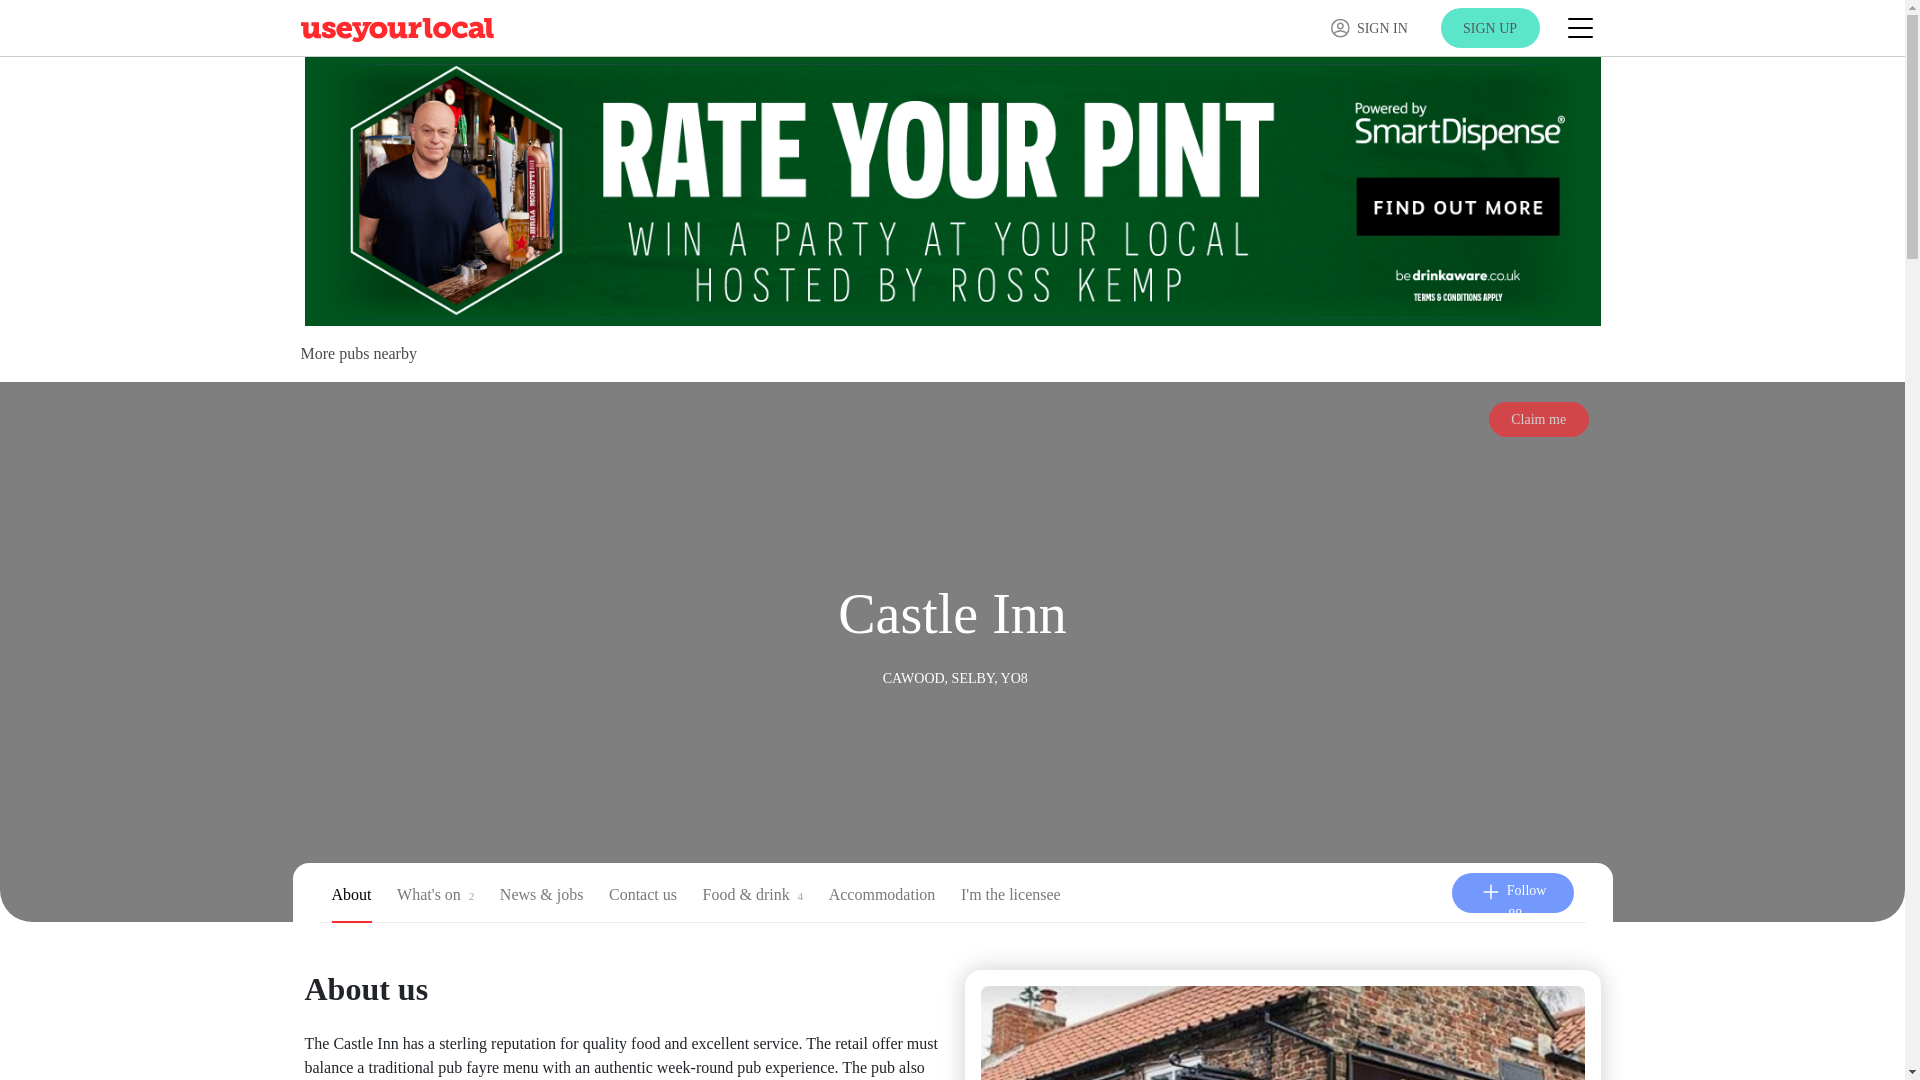  What do you see at coordinates (358, 352) in the screenshot?
I see `More pubs nearby` at bounding box center [358, 352].